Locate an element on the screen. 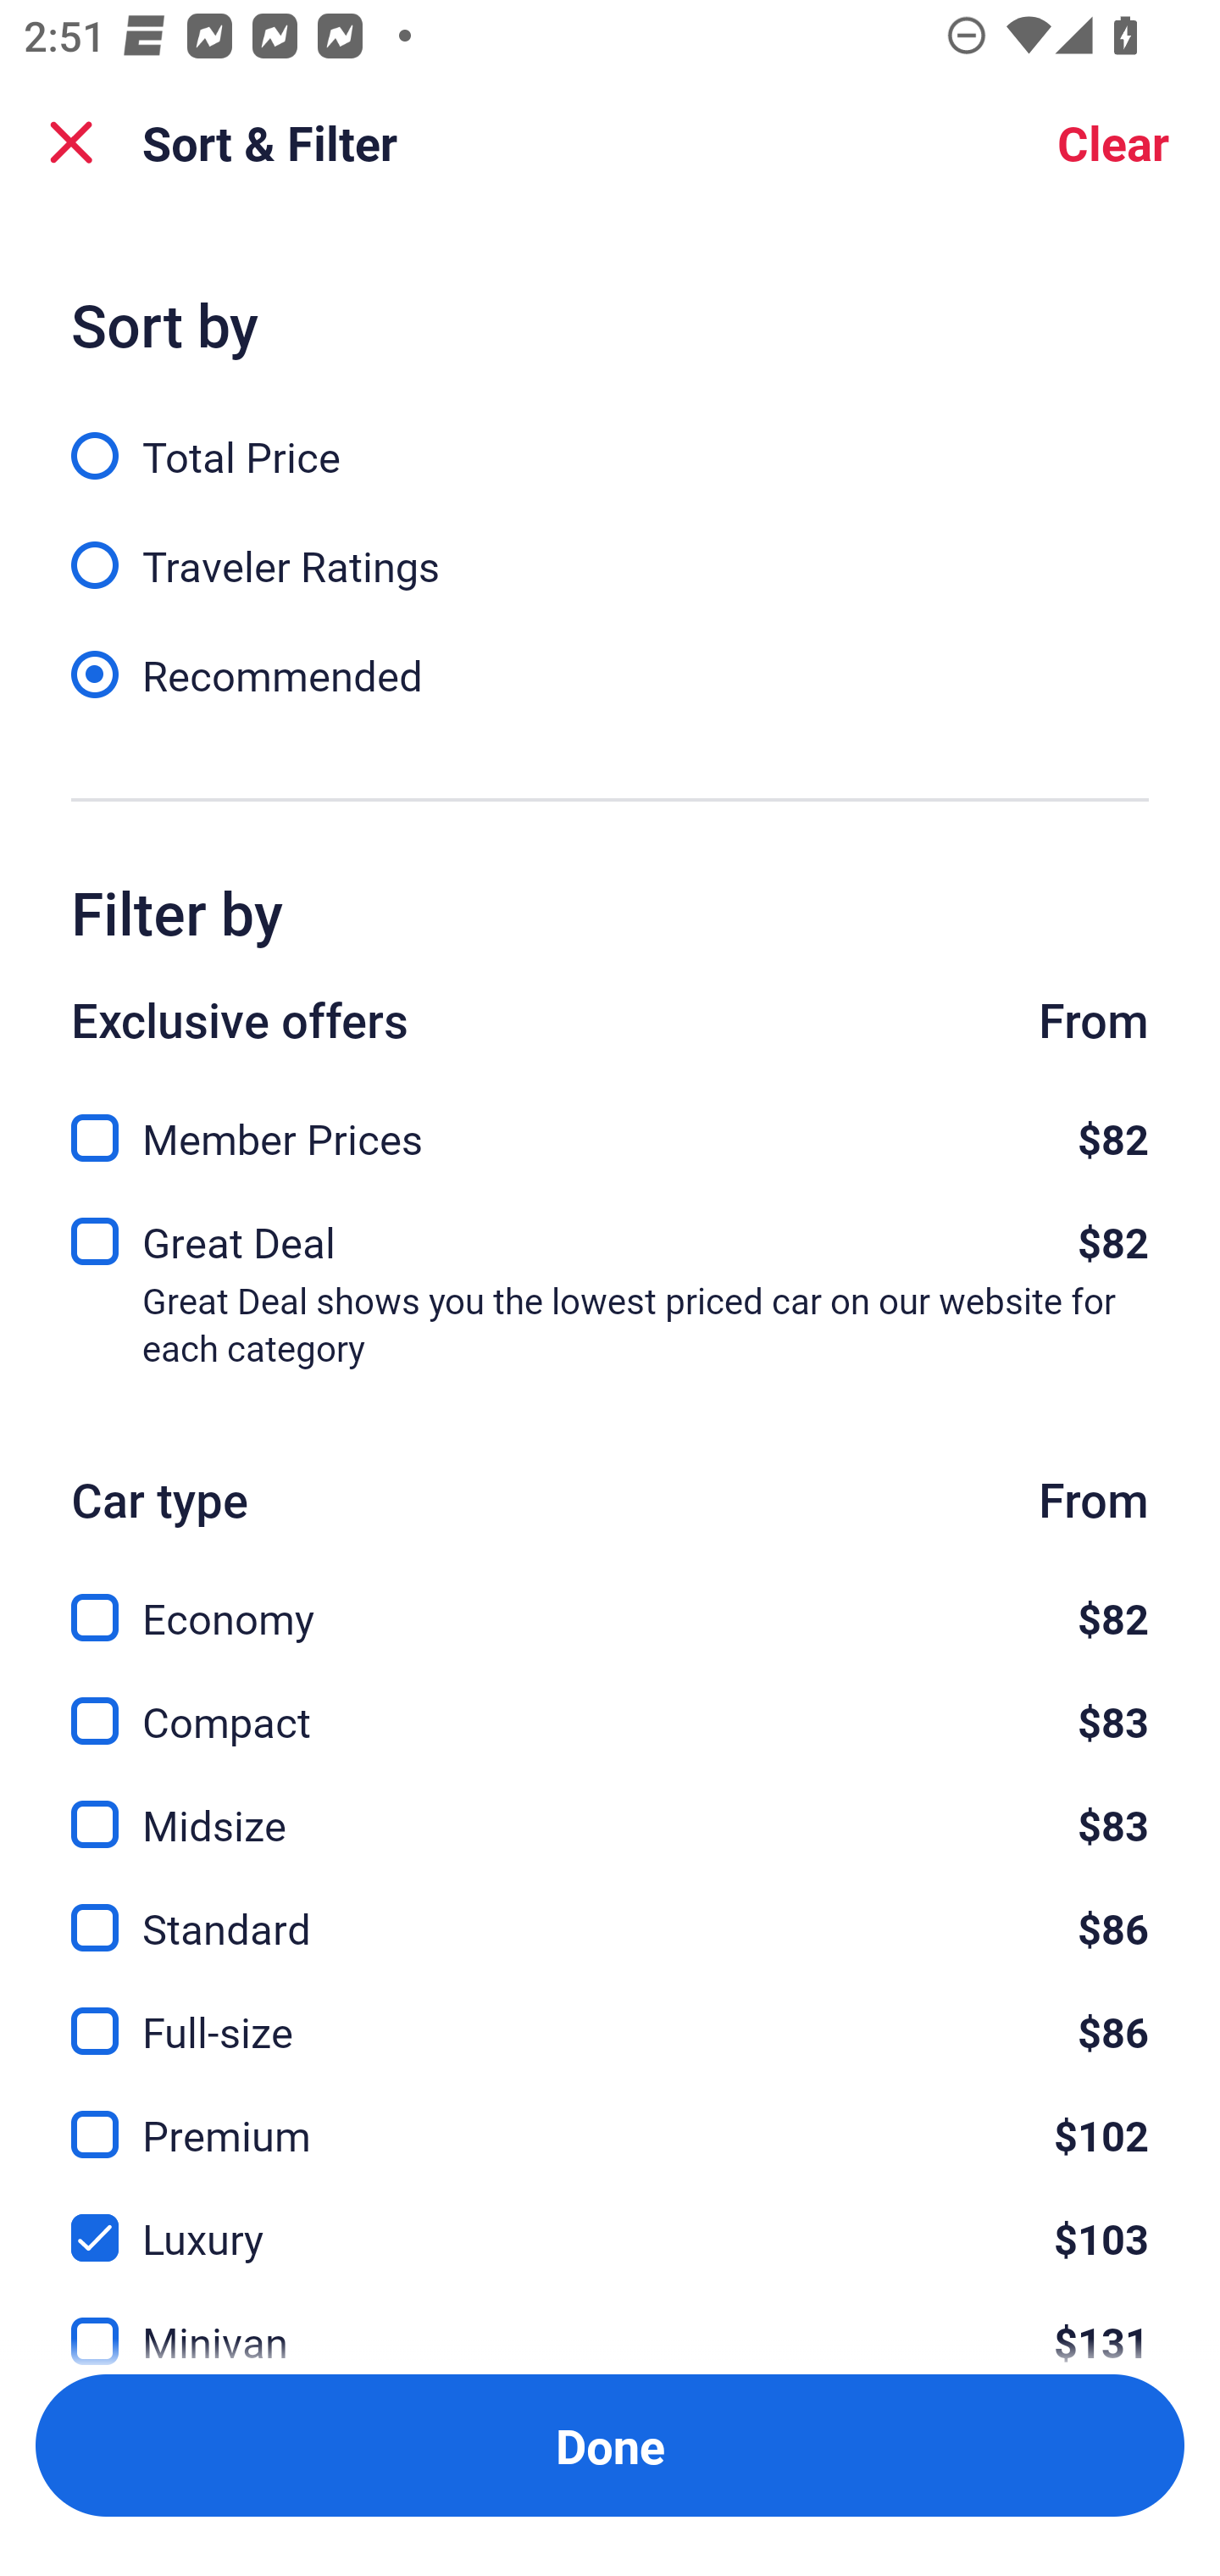 The height and width of the screenshot is (2576, 1220). Apply and close Sort and Filter Done is located at coordinates (610, 2446).